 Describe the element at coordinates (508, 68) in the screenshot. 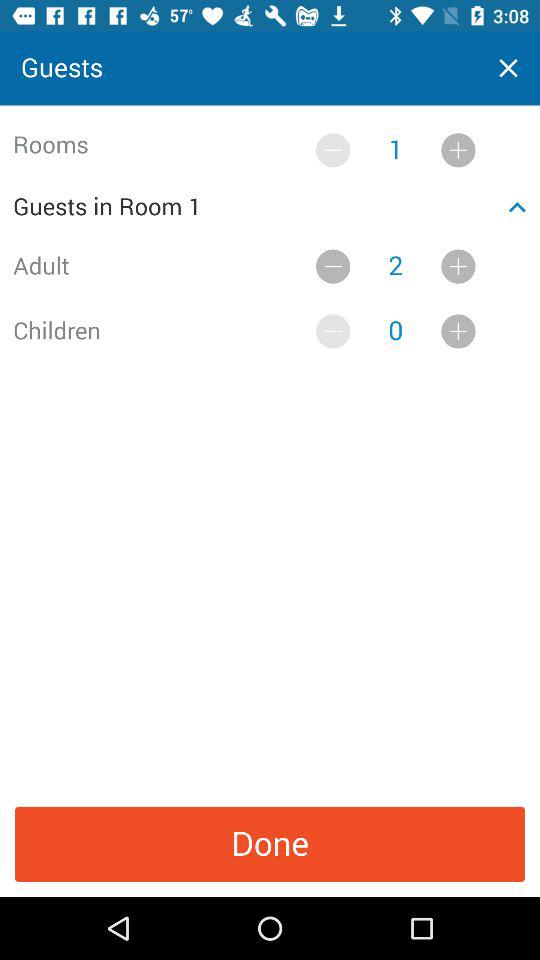

I see `close out screen` at that location.